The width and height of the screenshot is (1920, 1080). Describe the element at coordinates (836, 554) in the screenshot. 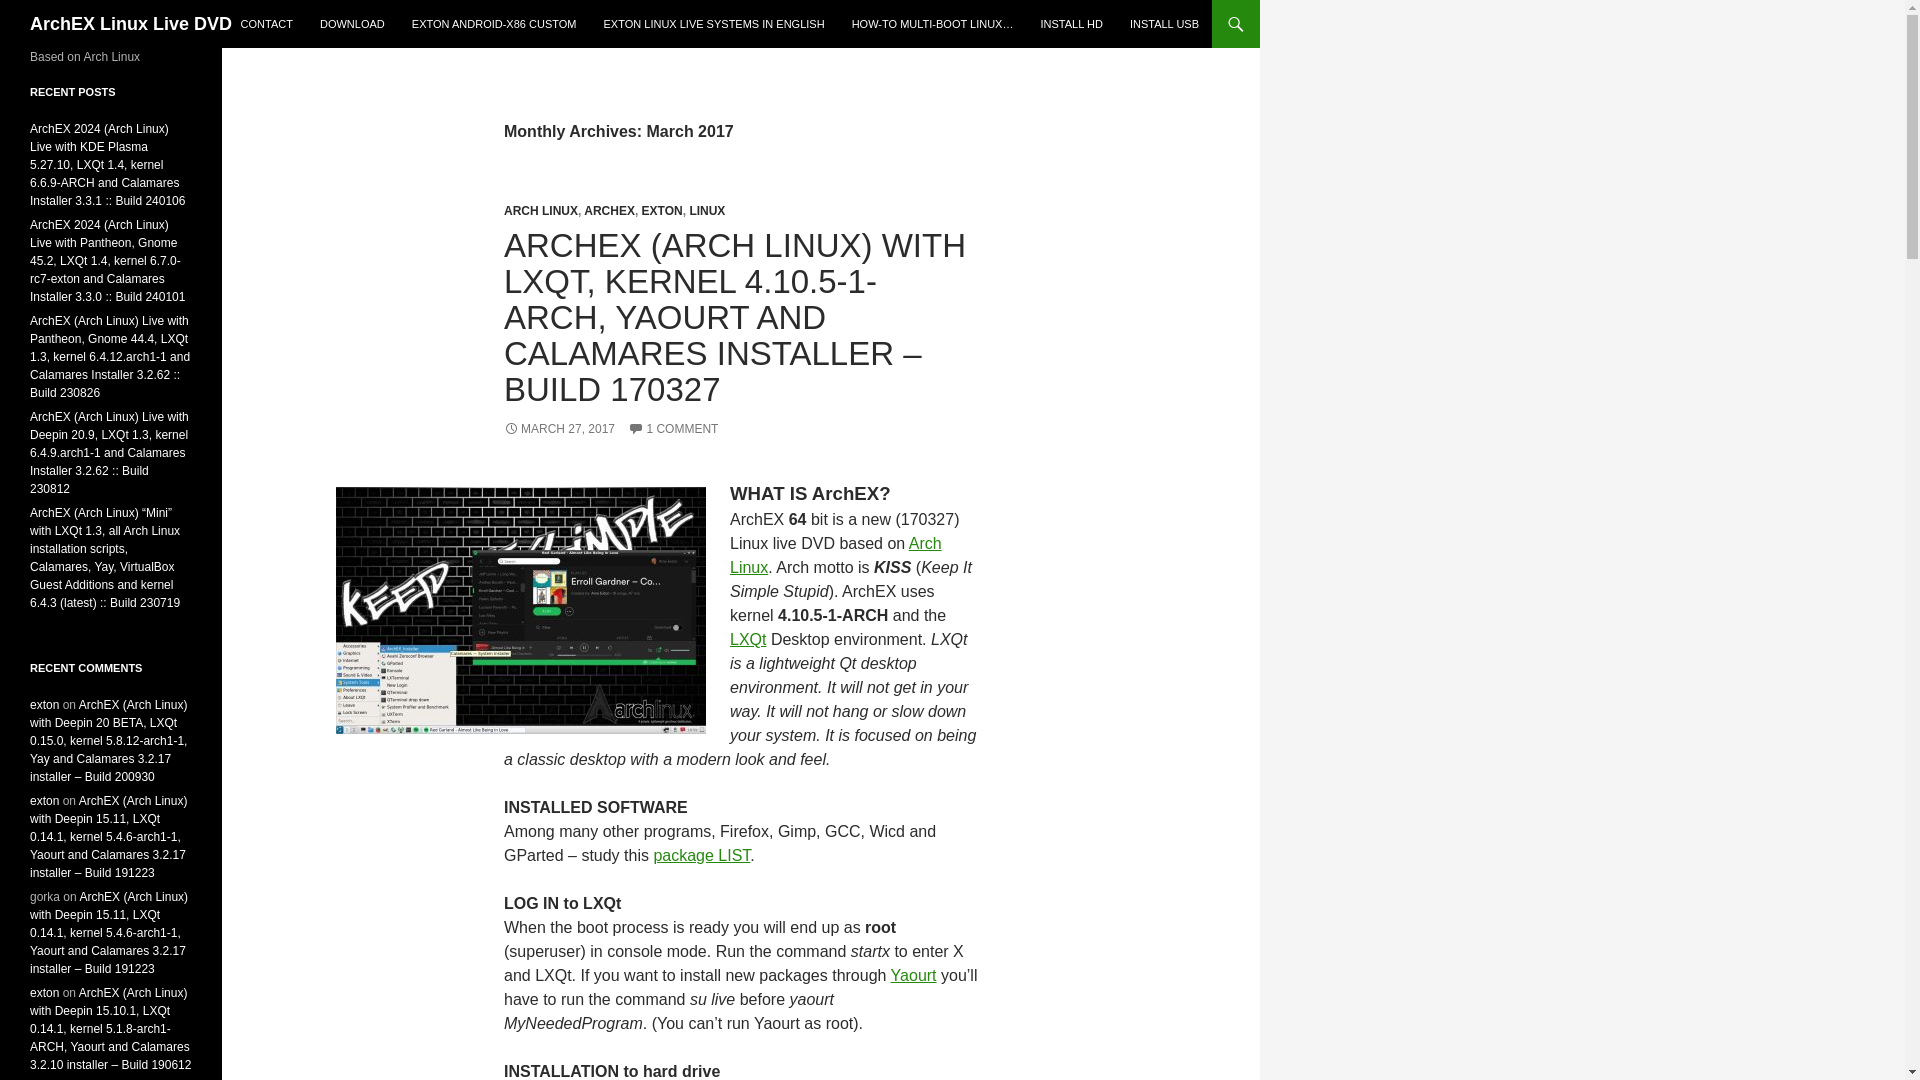

I see `Arch Linux` at that location.